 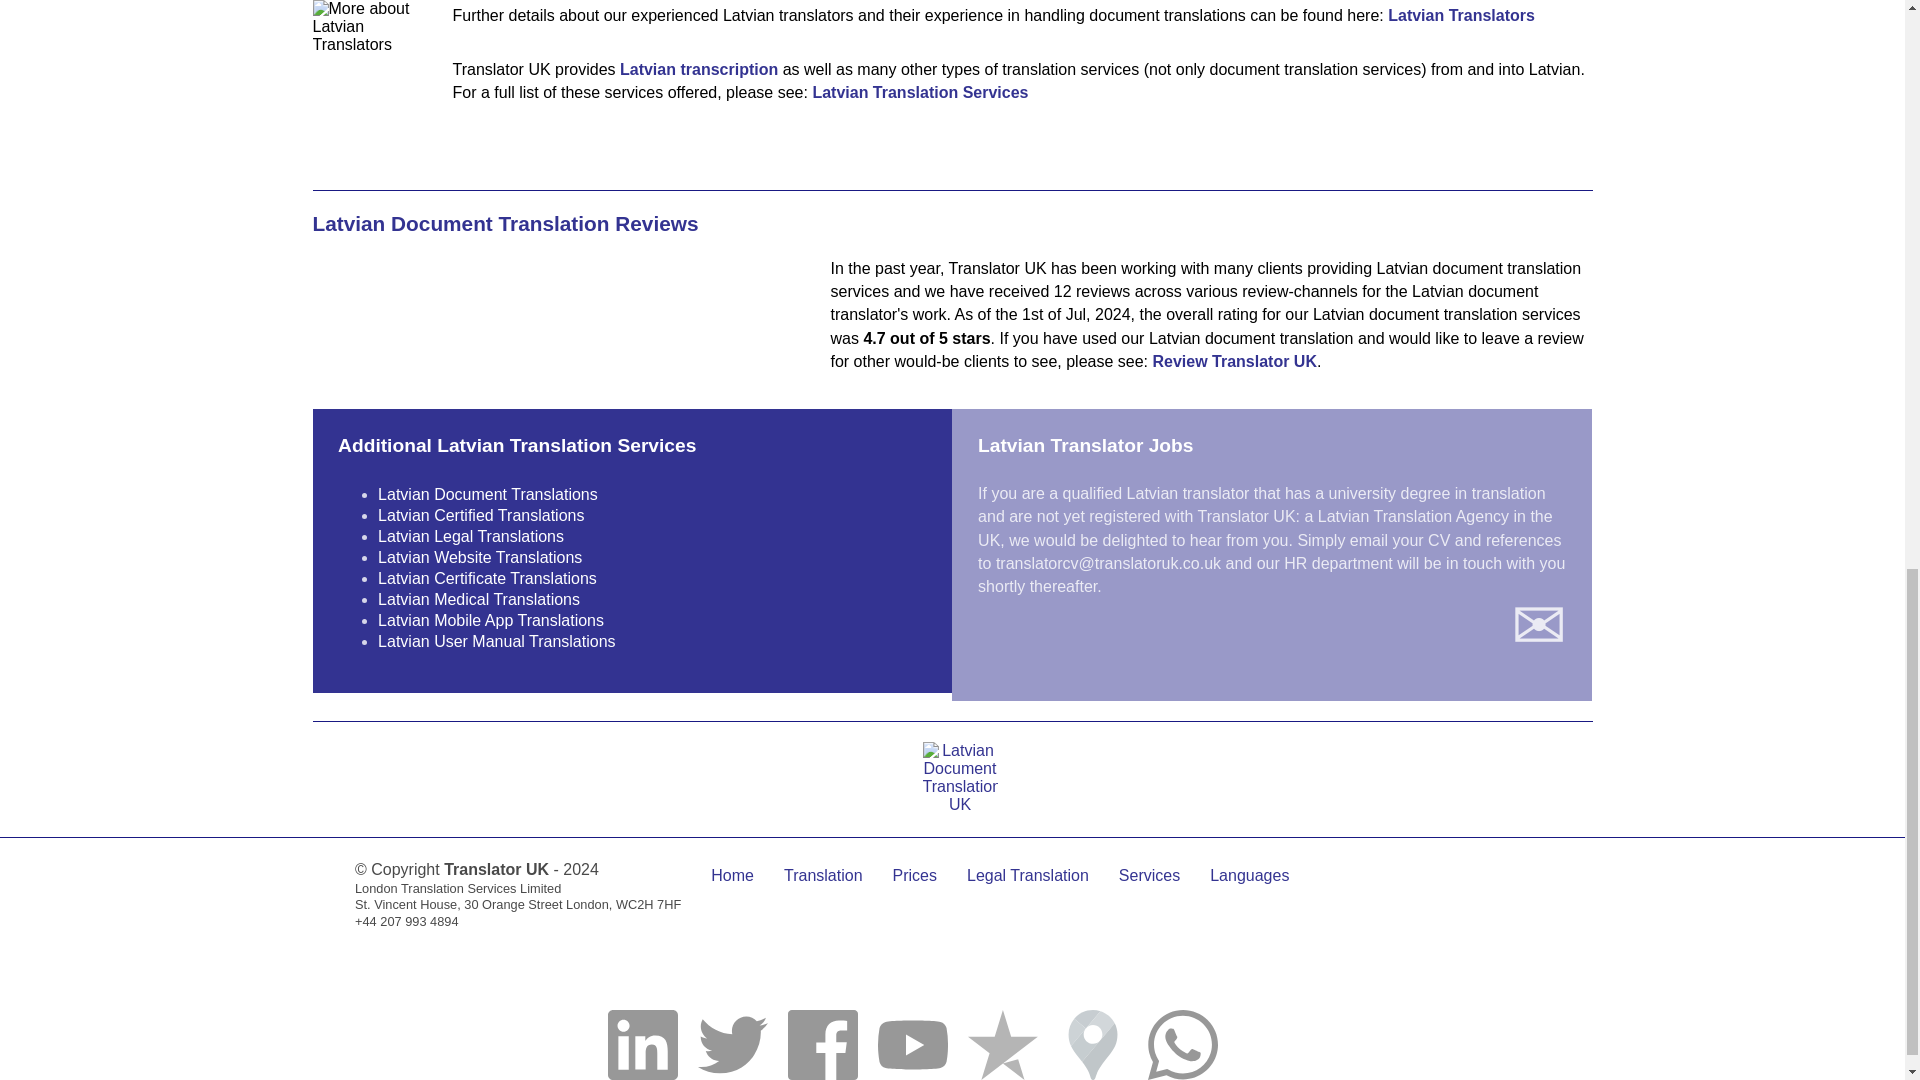 I want to click on Latvian Legal Translations, so click(x=471, y=536).